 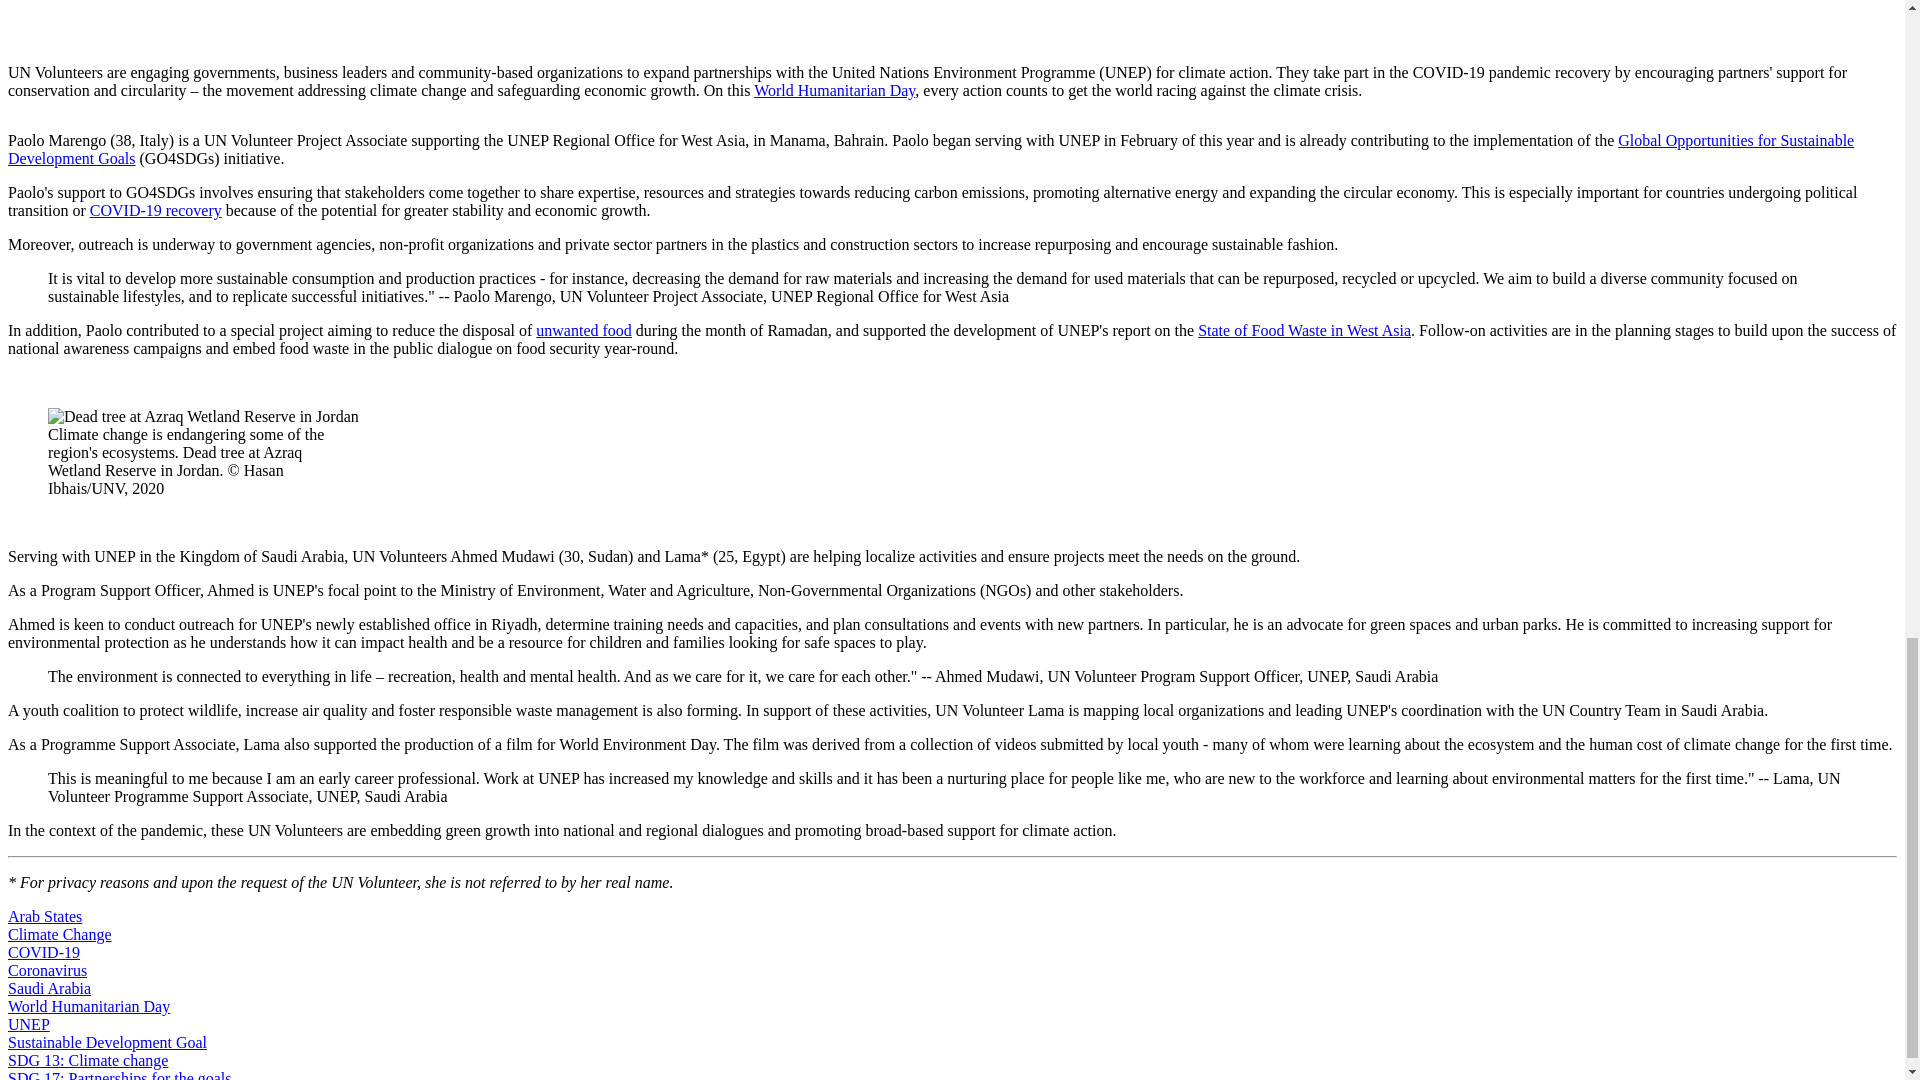 I want to click on Share to X, so click(x=928, y=16).